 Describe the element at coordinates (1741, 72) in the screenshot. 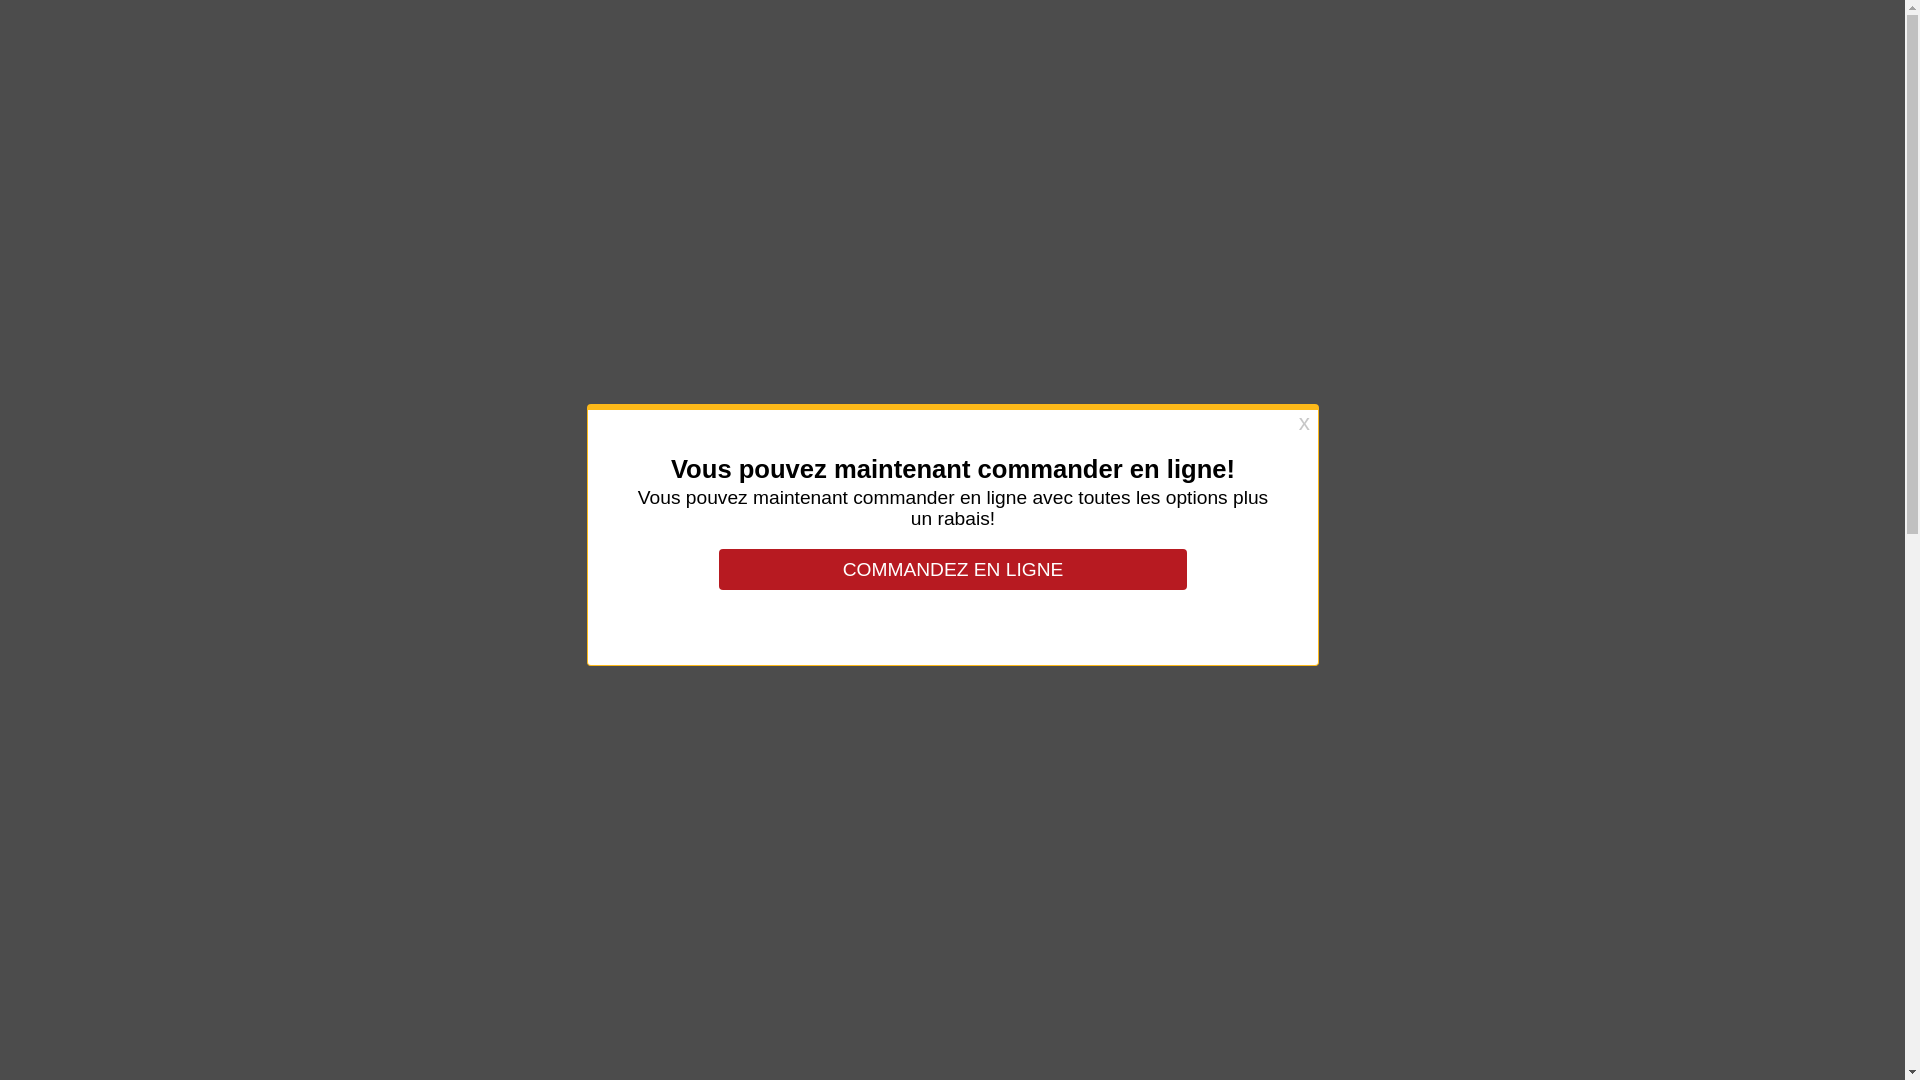

I see `CONTACT` at that location.